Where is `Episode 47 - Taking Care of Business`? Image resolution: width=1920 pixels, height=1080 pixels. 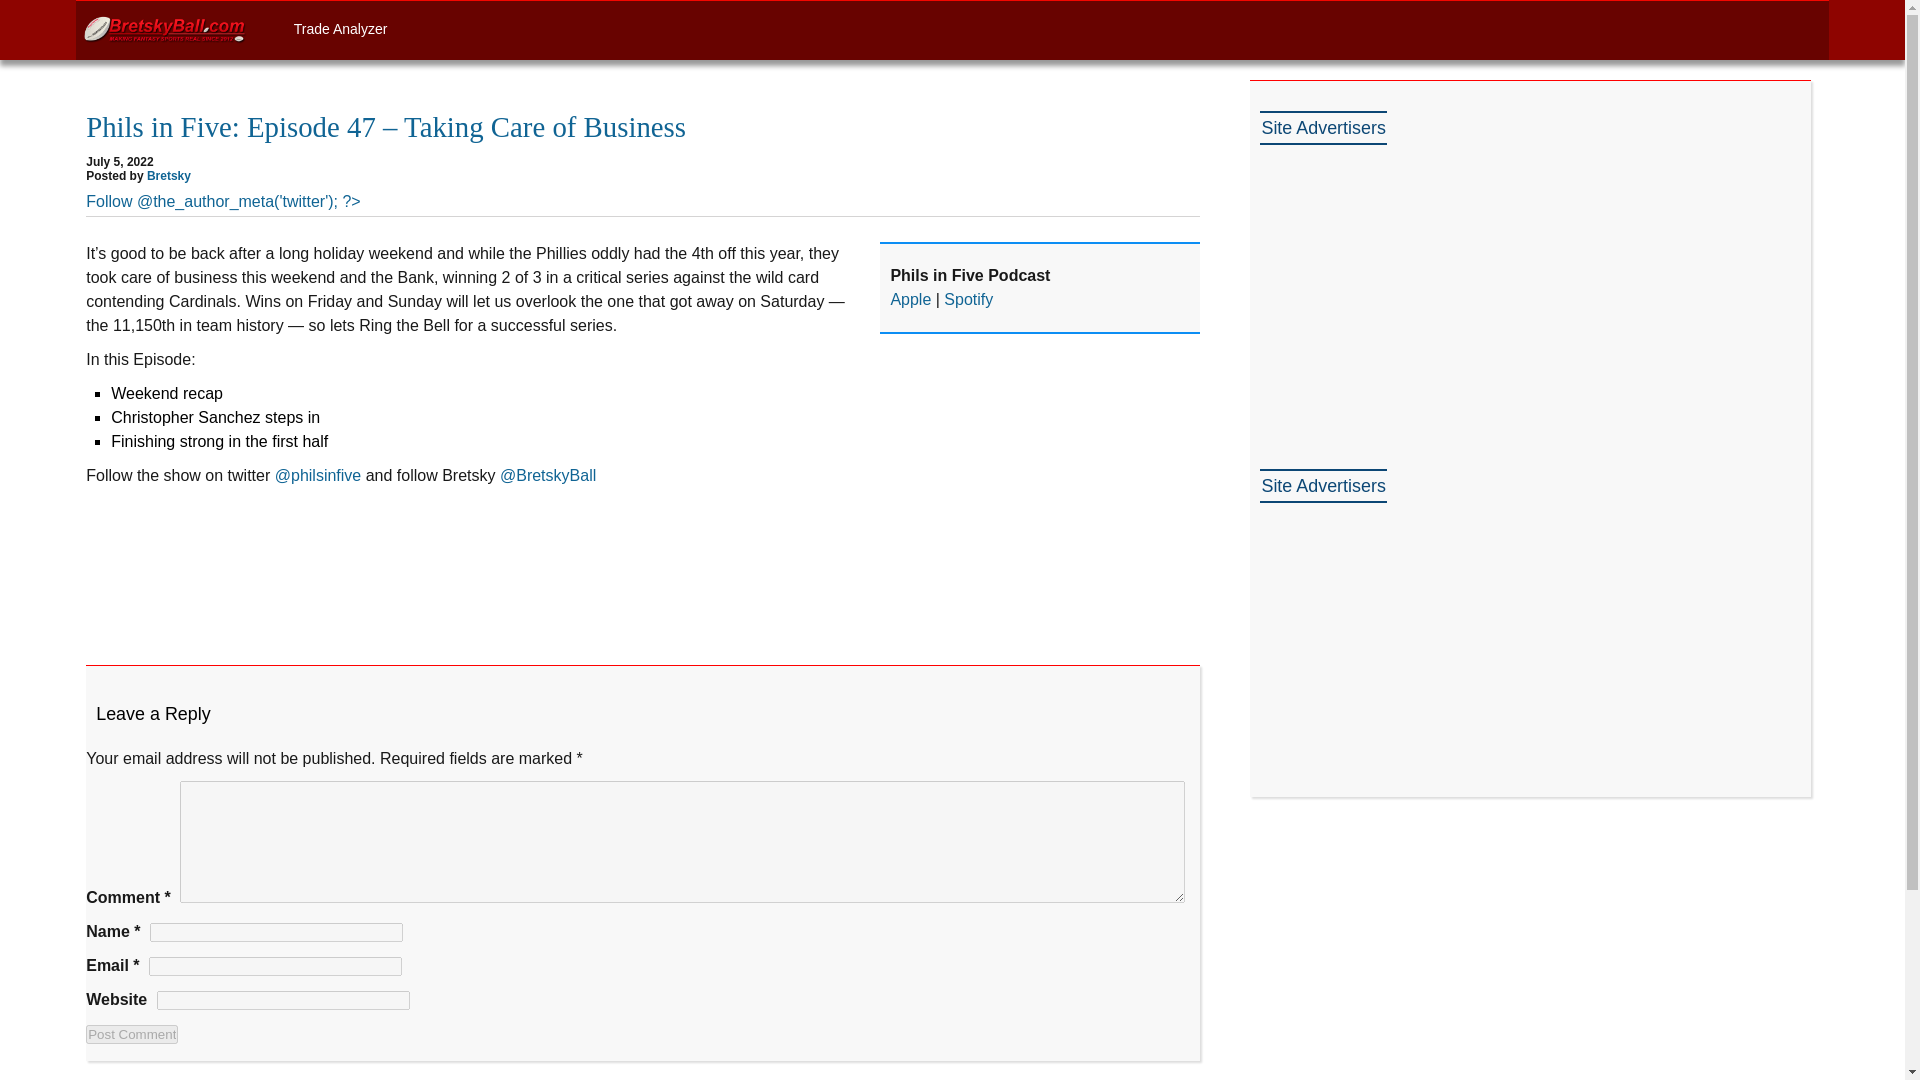
Episode 47 - Taking Care of Business is located at coordinates (643, 563).